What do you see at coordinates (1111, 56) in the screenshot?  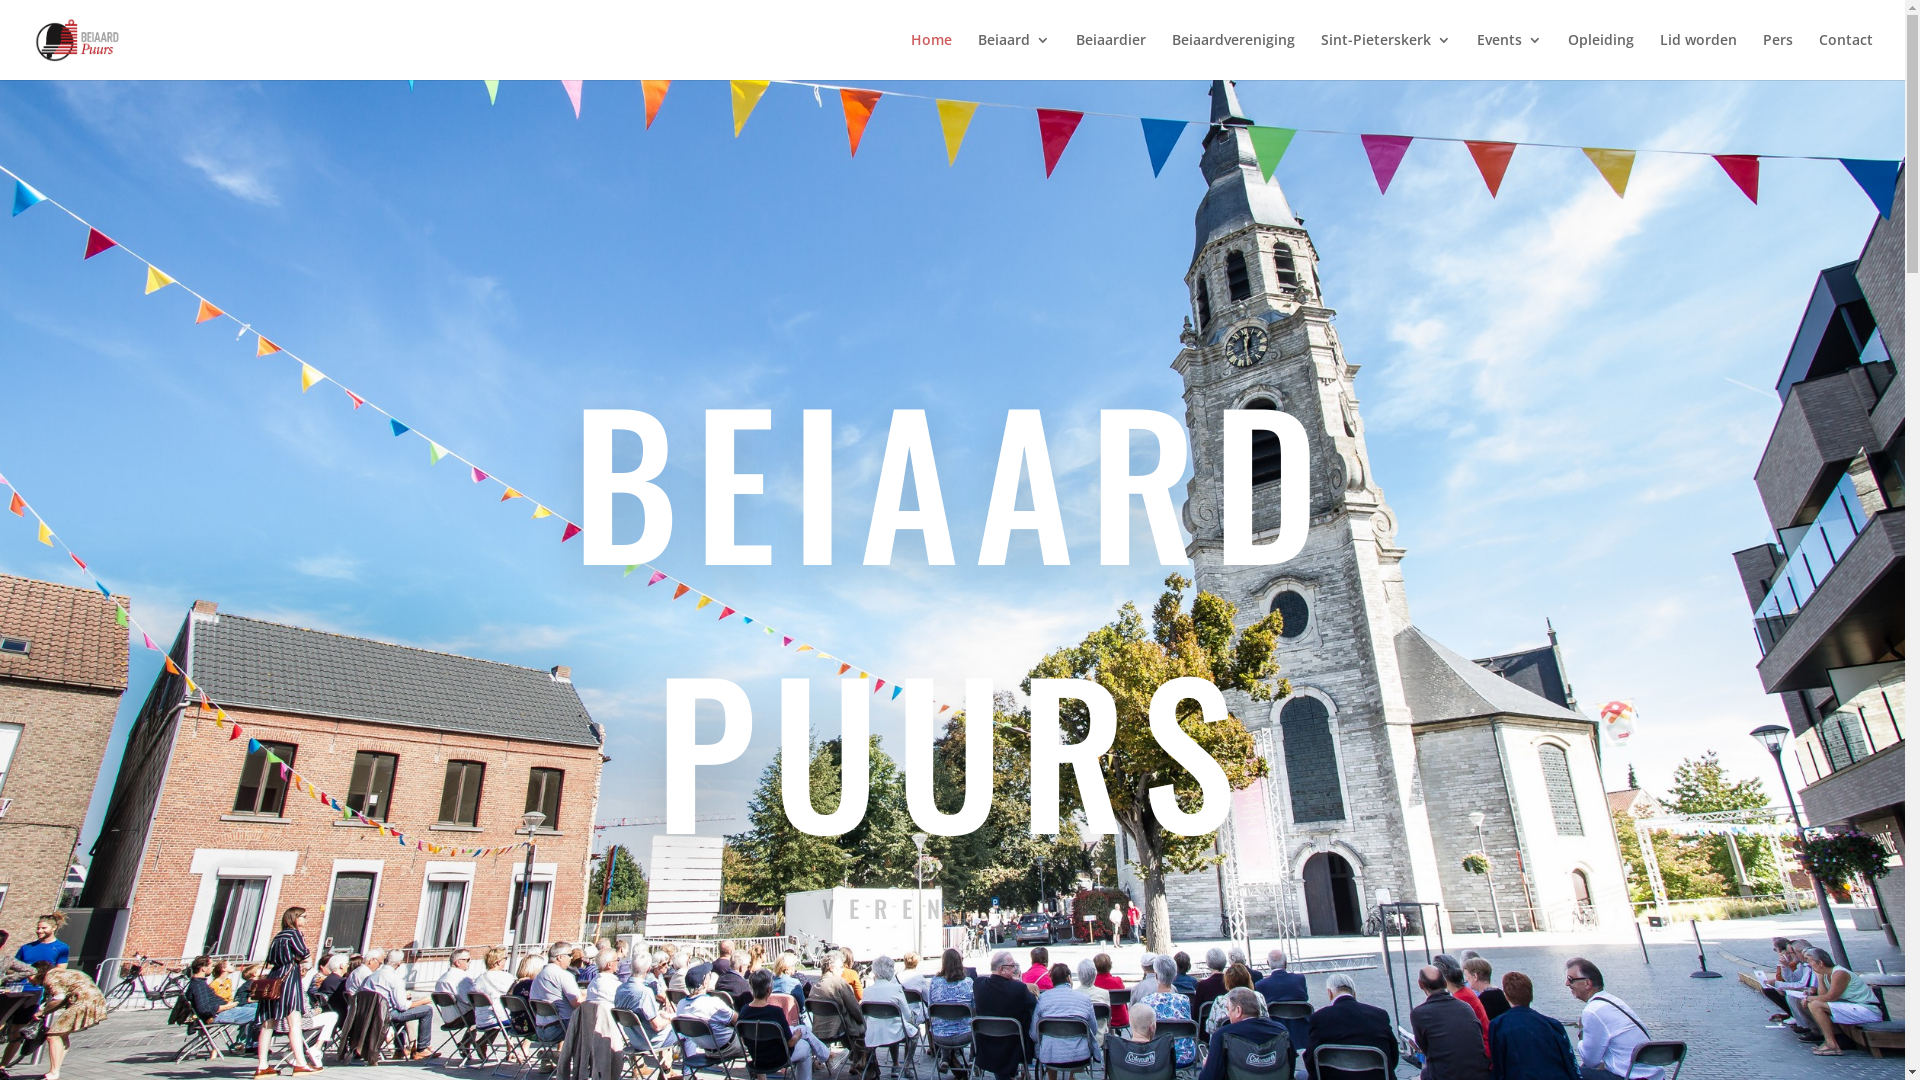 I see `Beiaardier` at bounding box center [1111, 56].